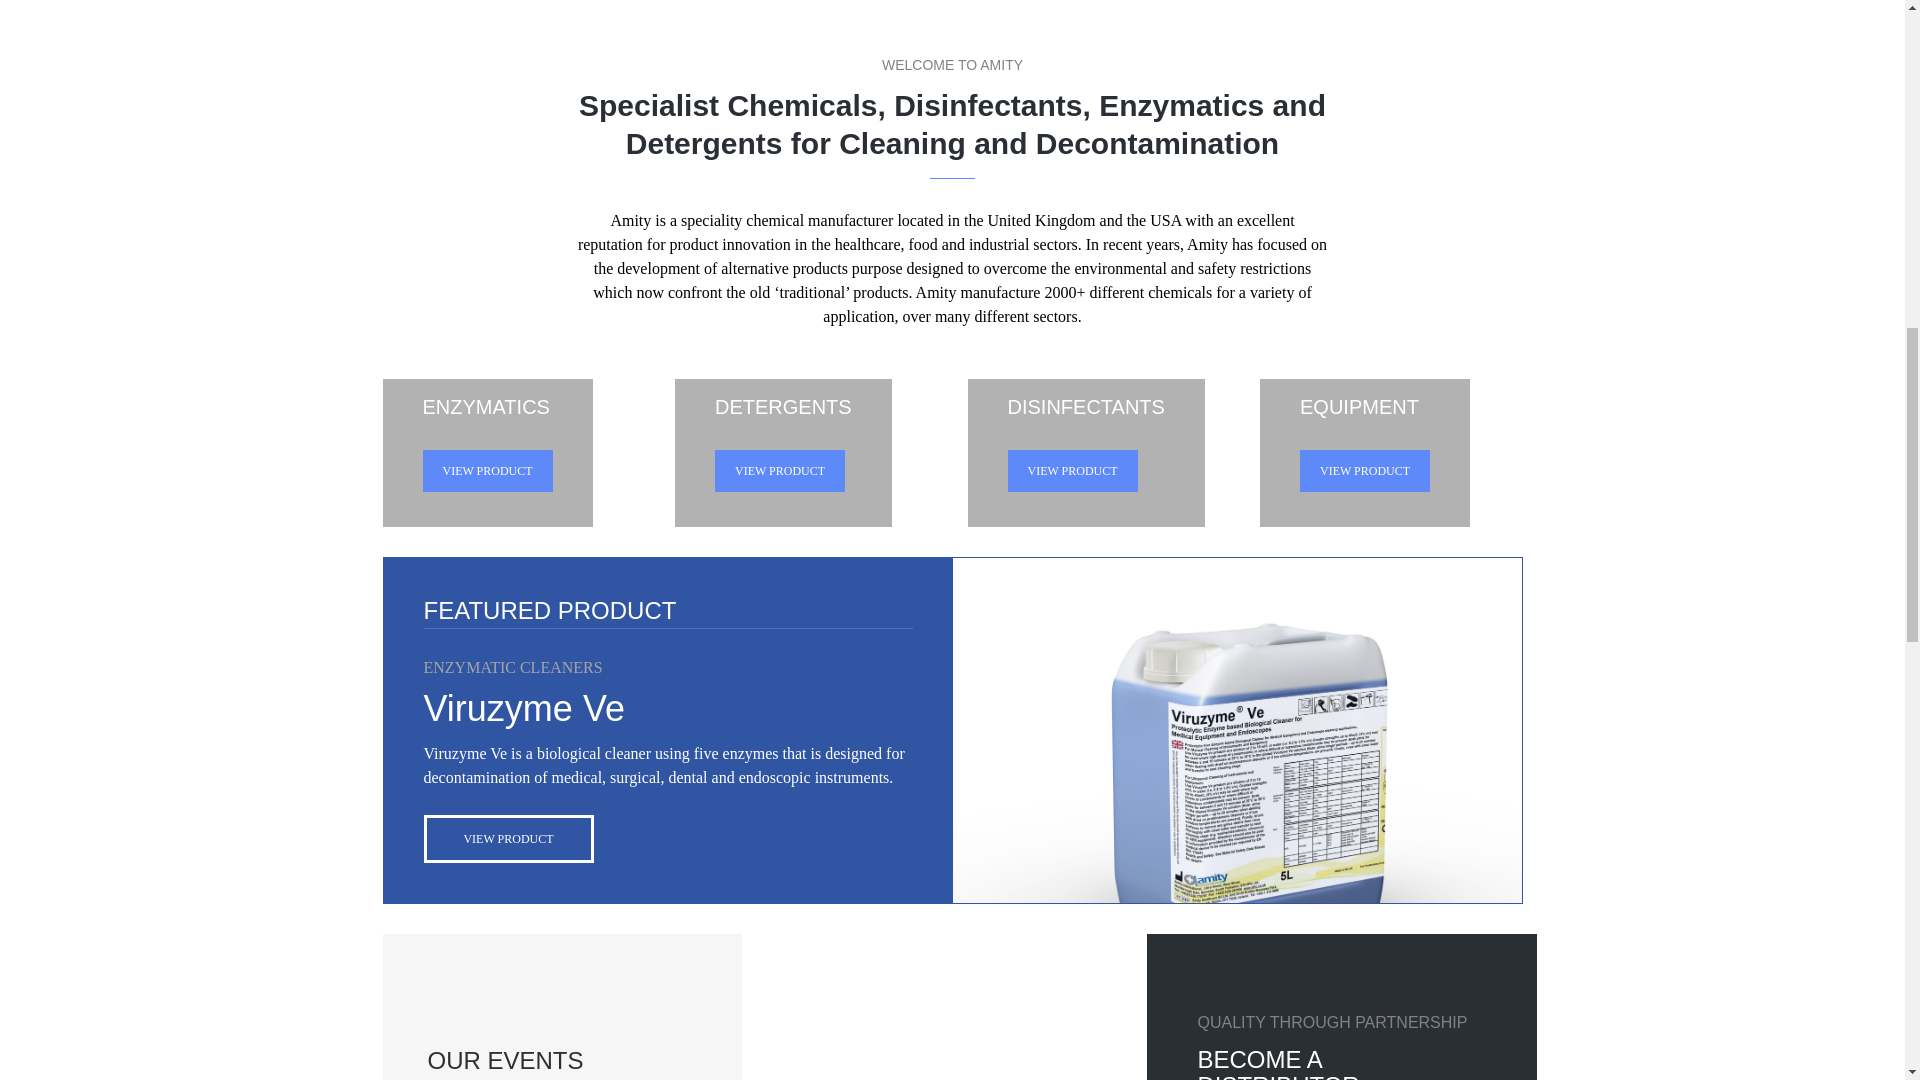 The image size is (1920, 1080). Describe the element at coordinates (1073, 471) in the screenshot. I see `VIEW PRODUCT` at that location.